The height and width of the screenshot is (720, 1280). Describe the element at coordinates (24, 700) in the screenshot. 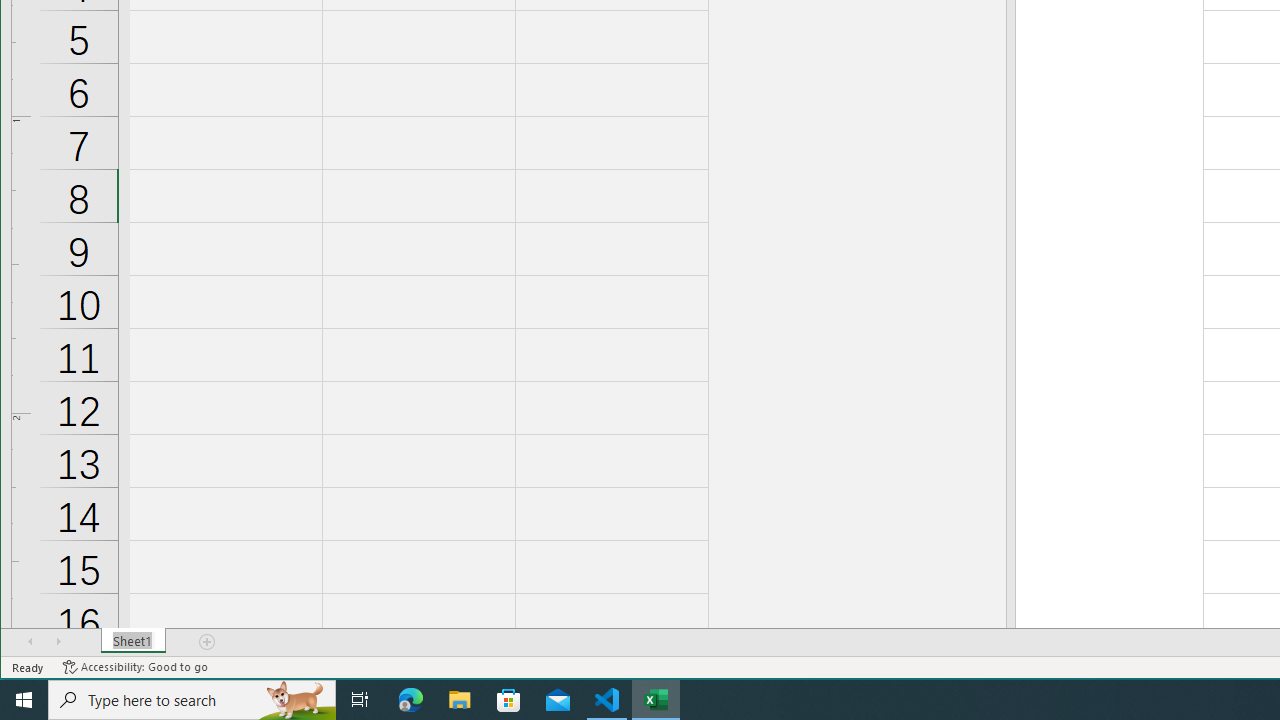

I see `Start` at that location.